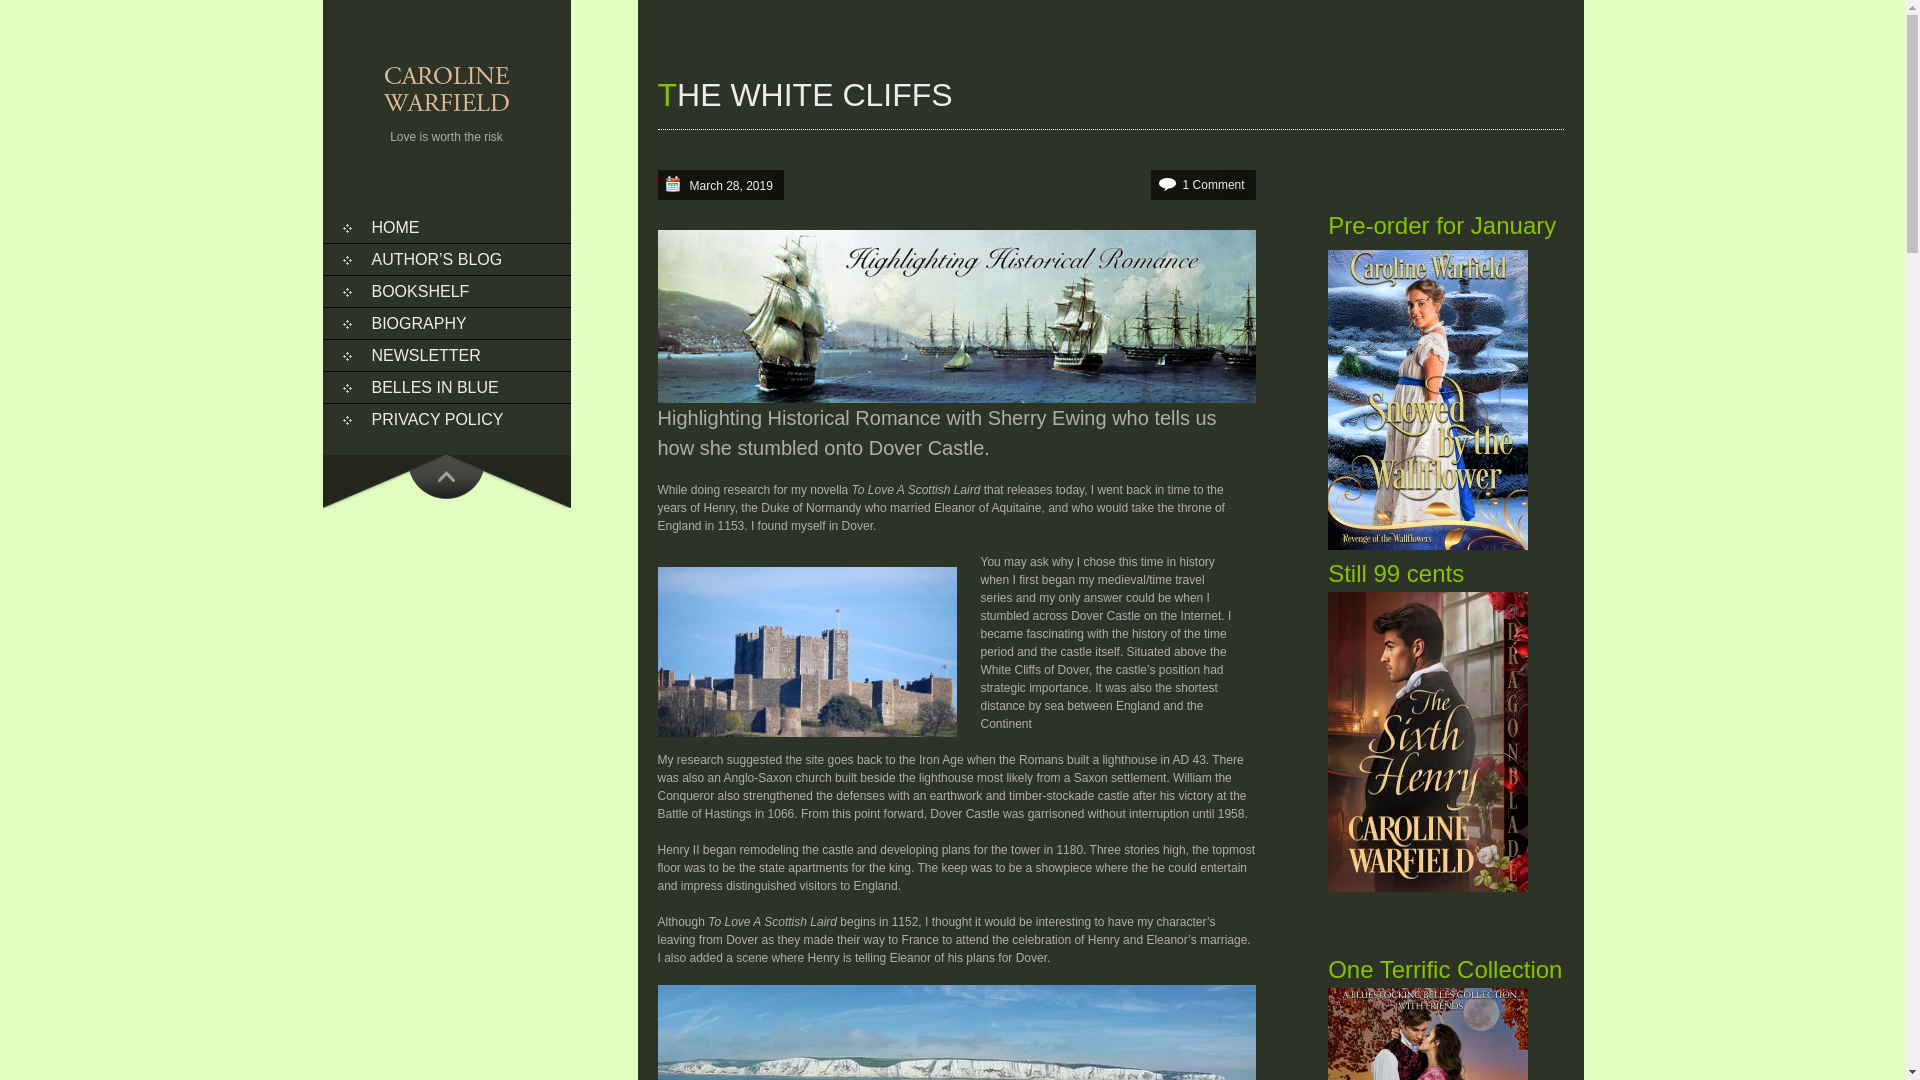 Image resolution: width=1920 pixels, height=1080 pixels. Describe the element at coordinates (807, 652) in the screenshot. I see `Romance` at that location.